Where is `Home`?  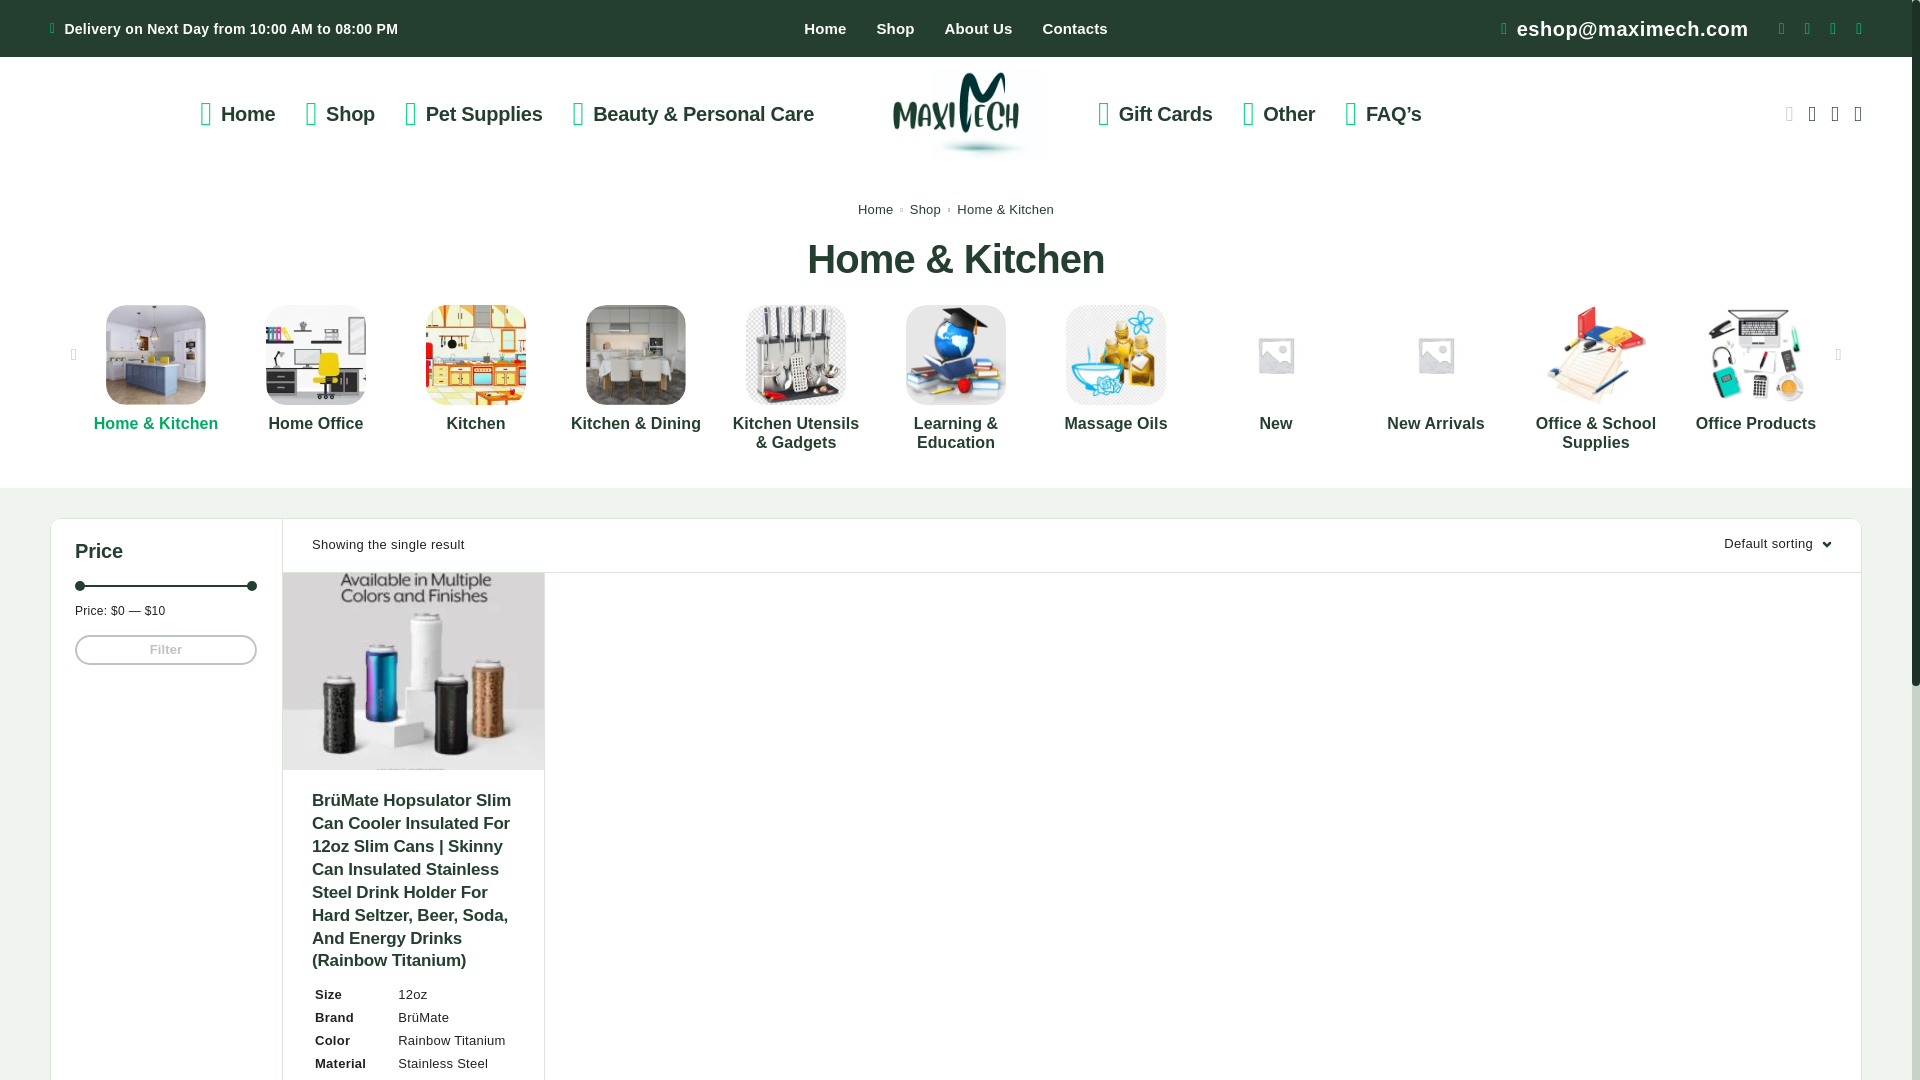
Home is located at coordinates (825, 28).